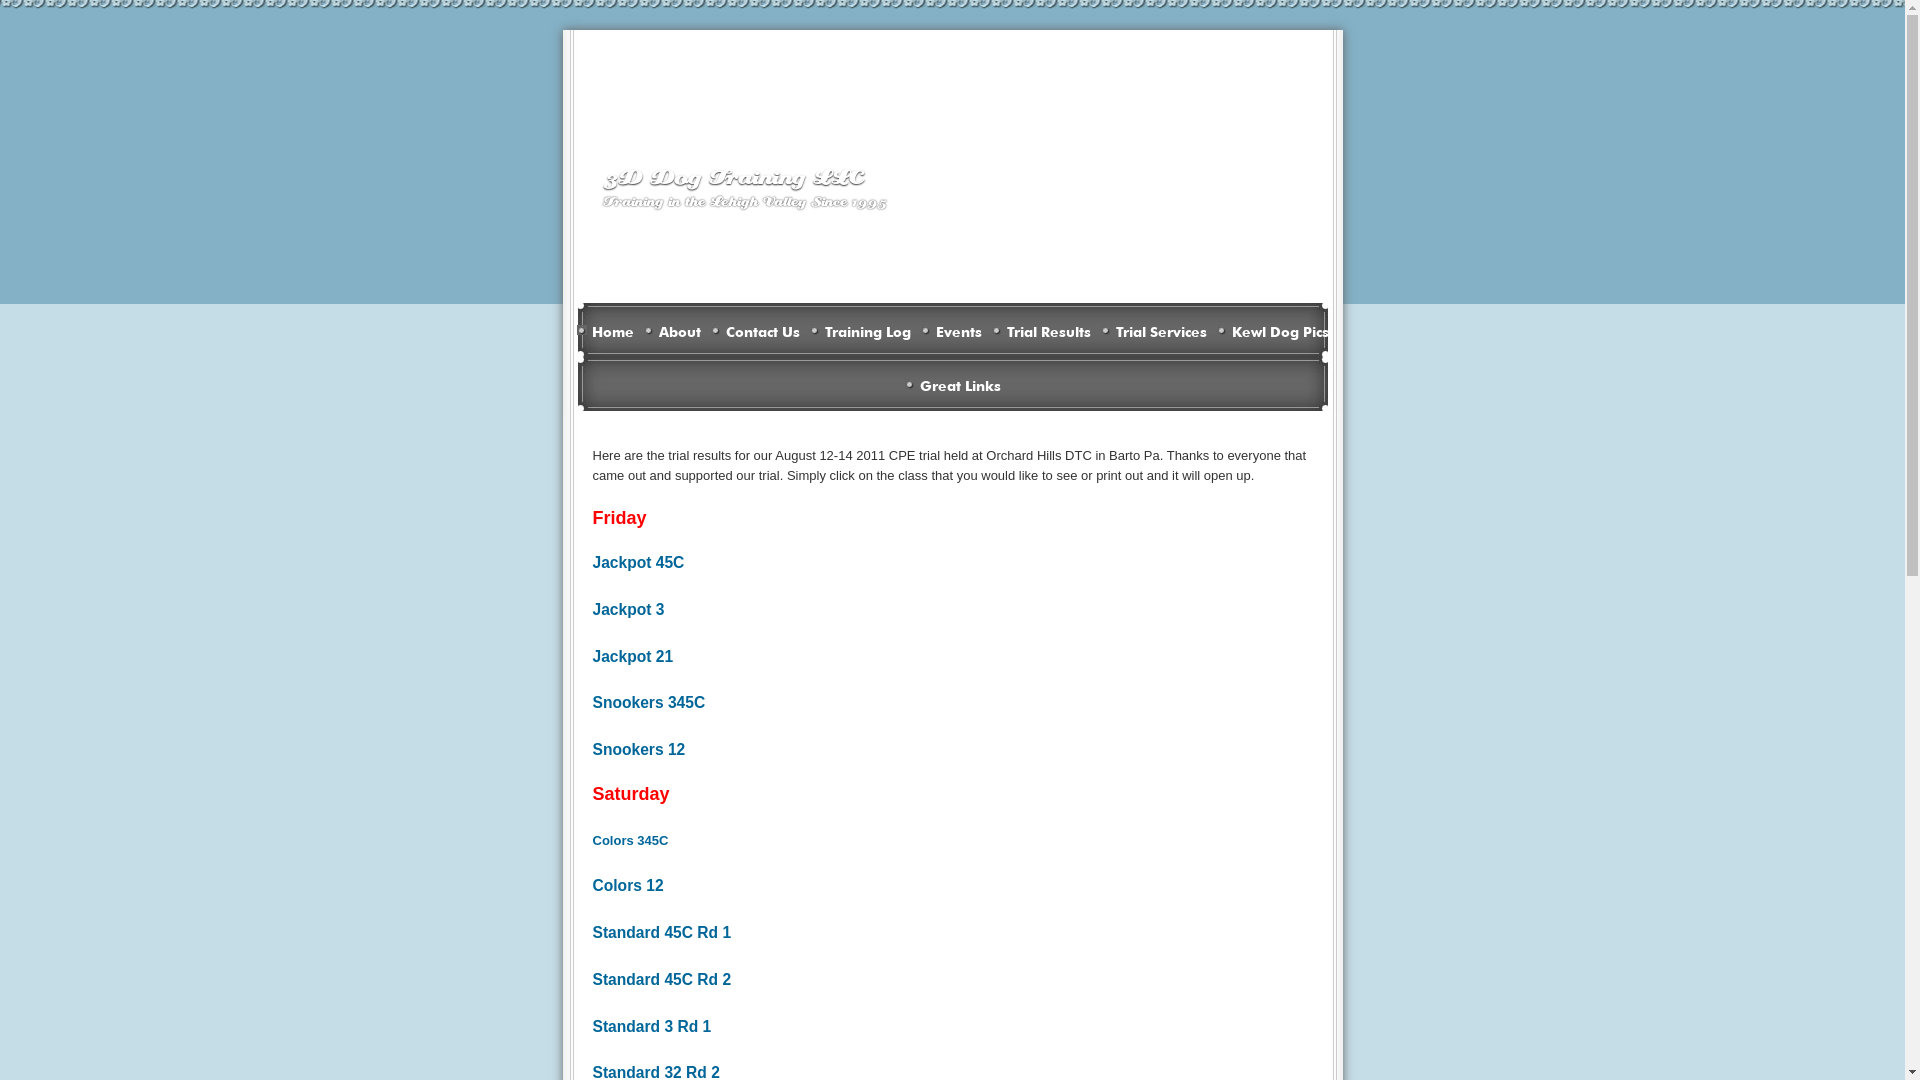 This screenshot has width=1920, height=1080. Describe the element at coordinates (632, 658) in the screenshot. I see `Jackpot 21` at that location.